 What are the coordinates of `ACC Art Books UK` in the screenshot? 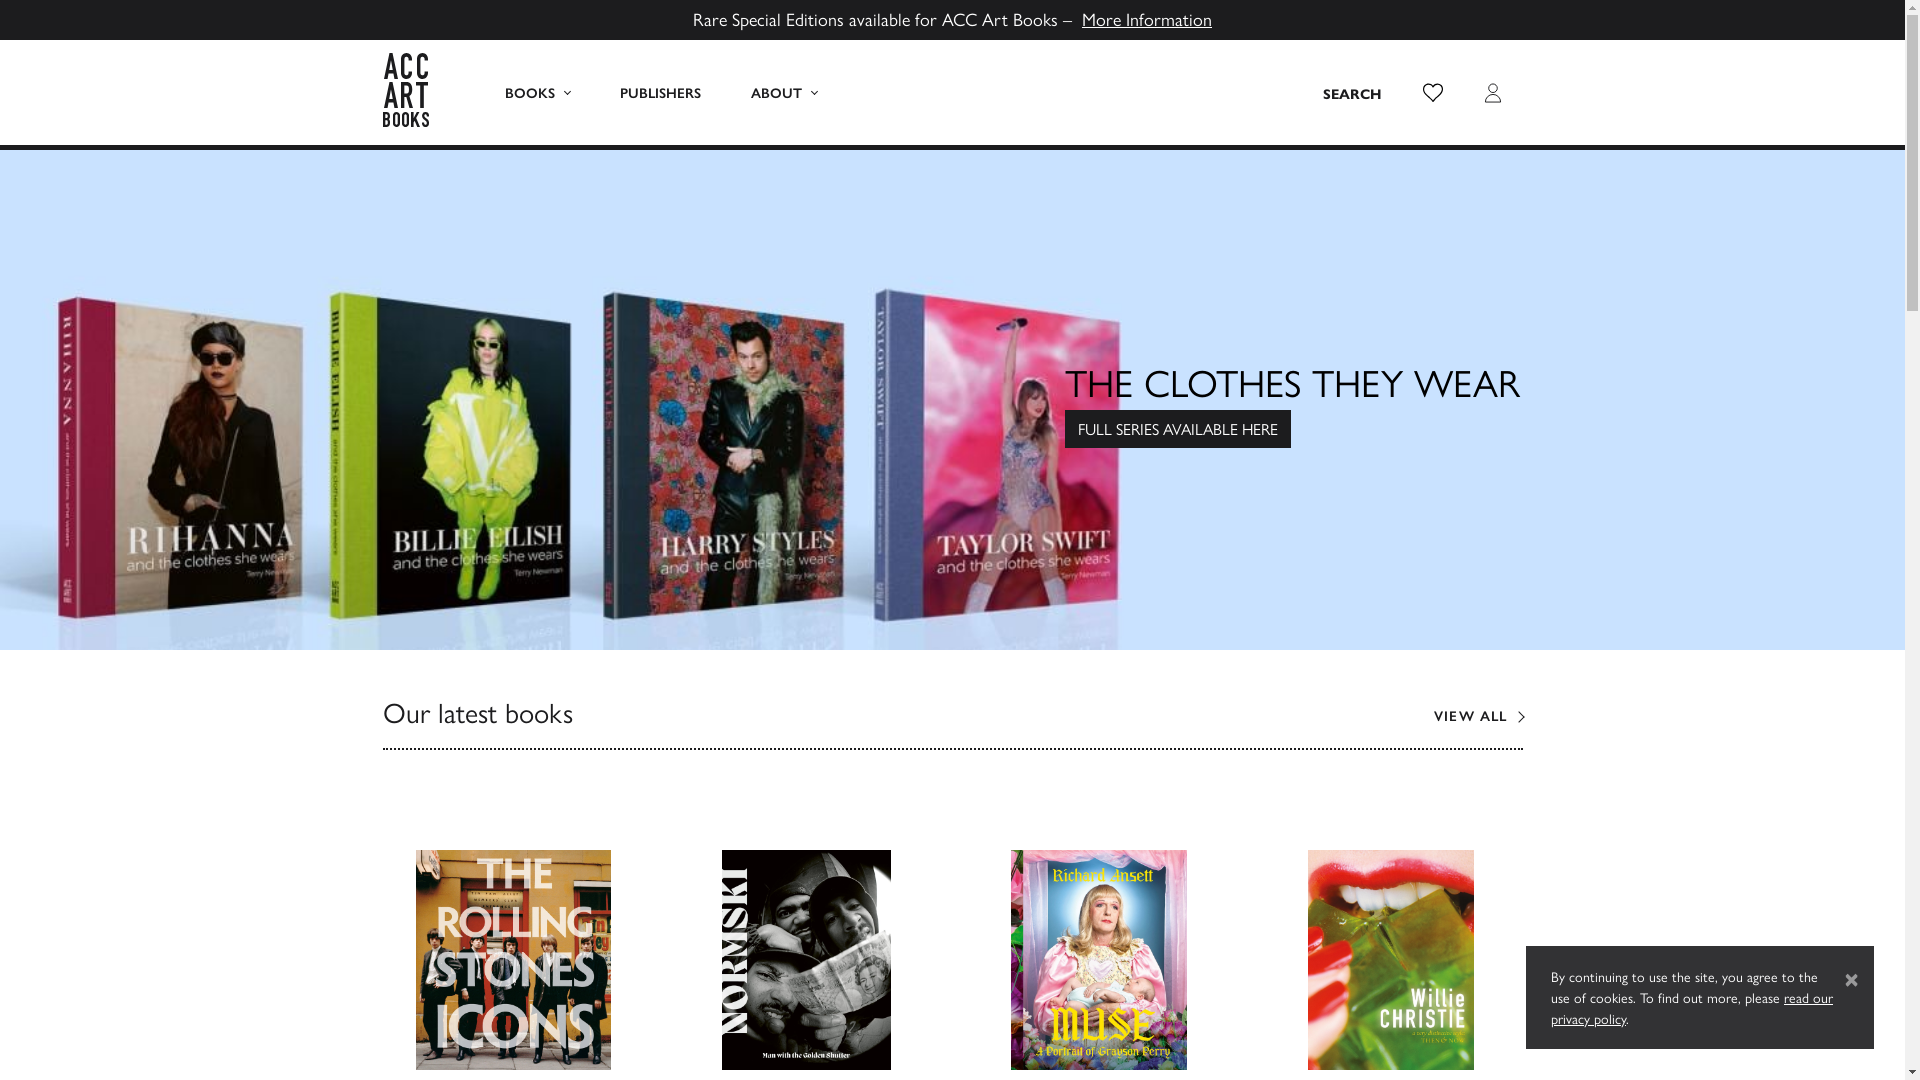 It's located at (417, 92).